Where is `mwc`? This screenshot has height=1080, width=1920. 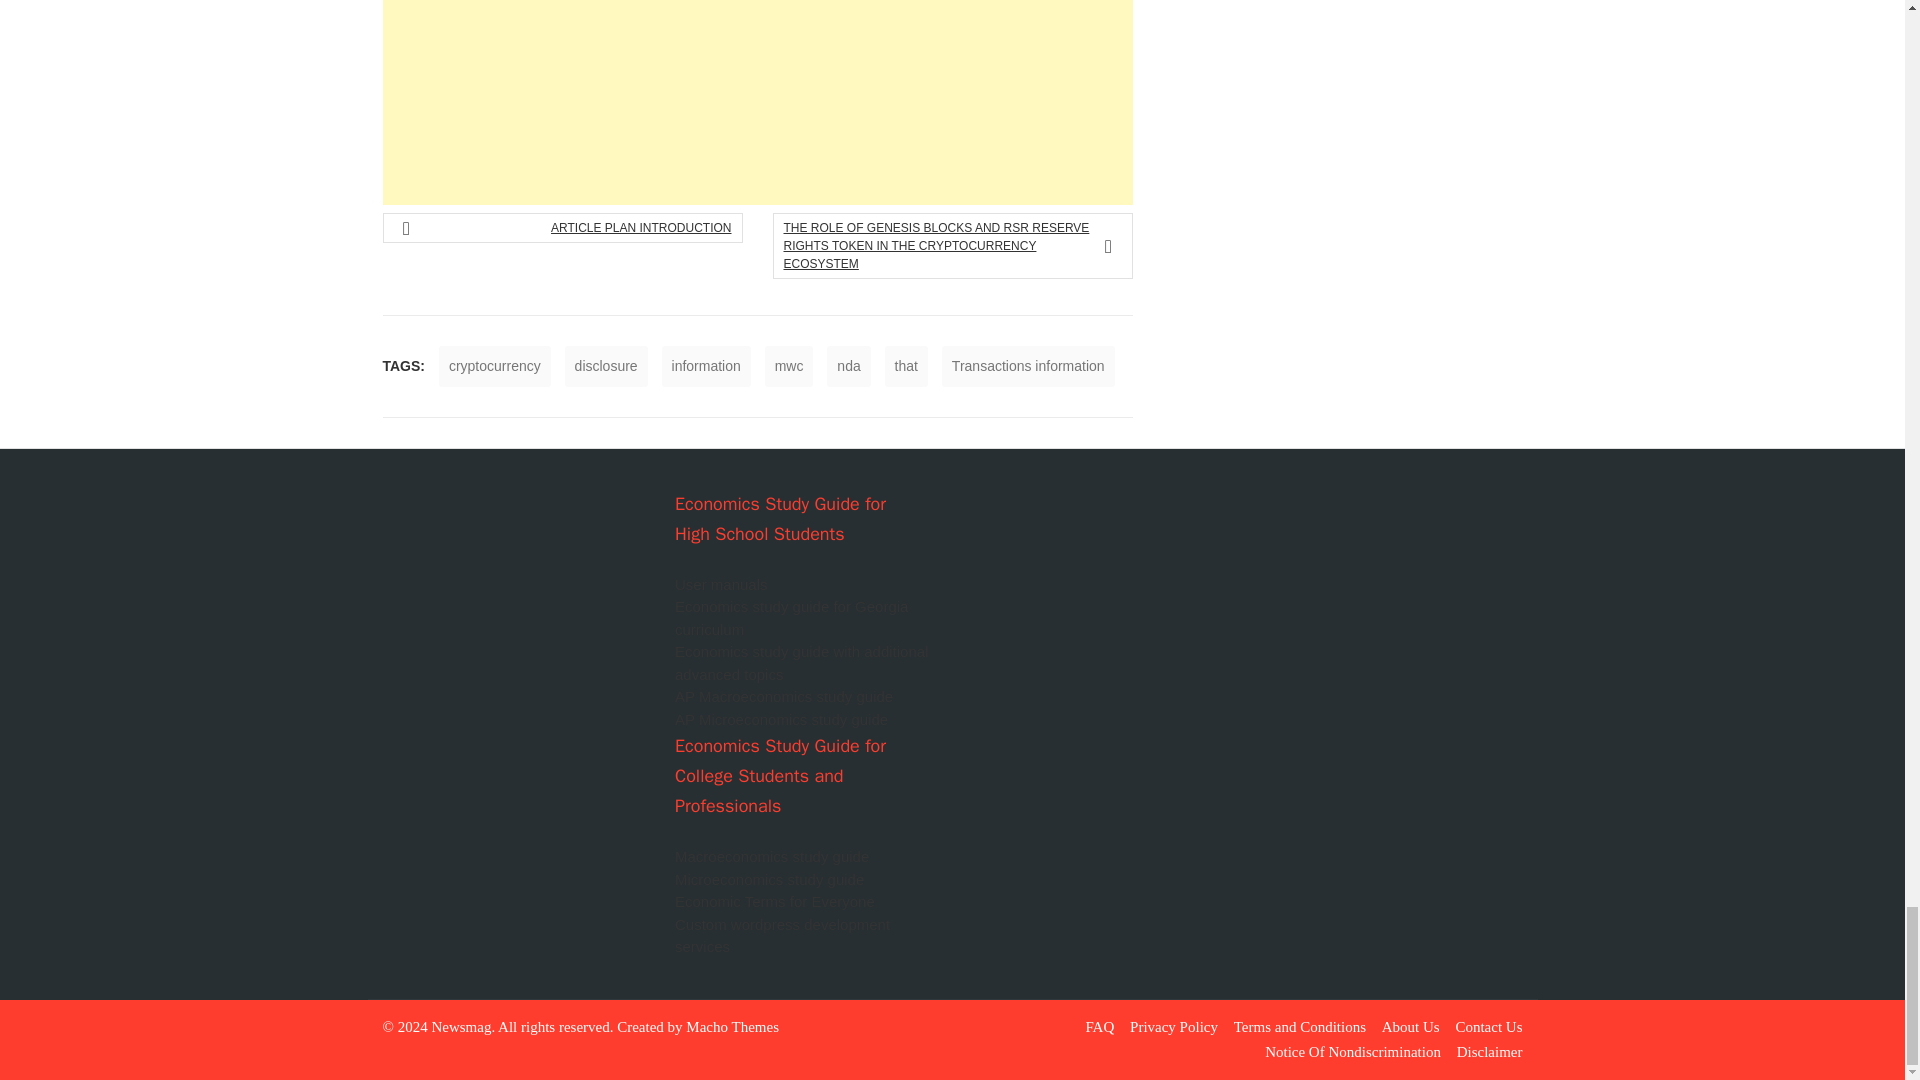 mwc is located at coordinates (789, 366).